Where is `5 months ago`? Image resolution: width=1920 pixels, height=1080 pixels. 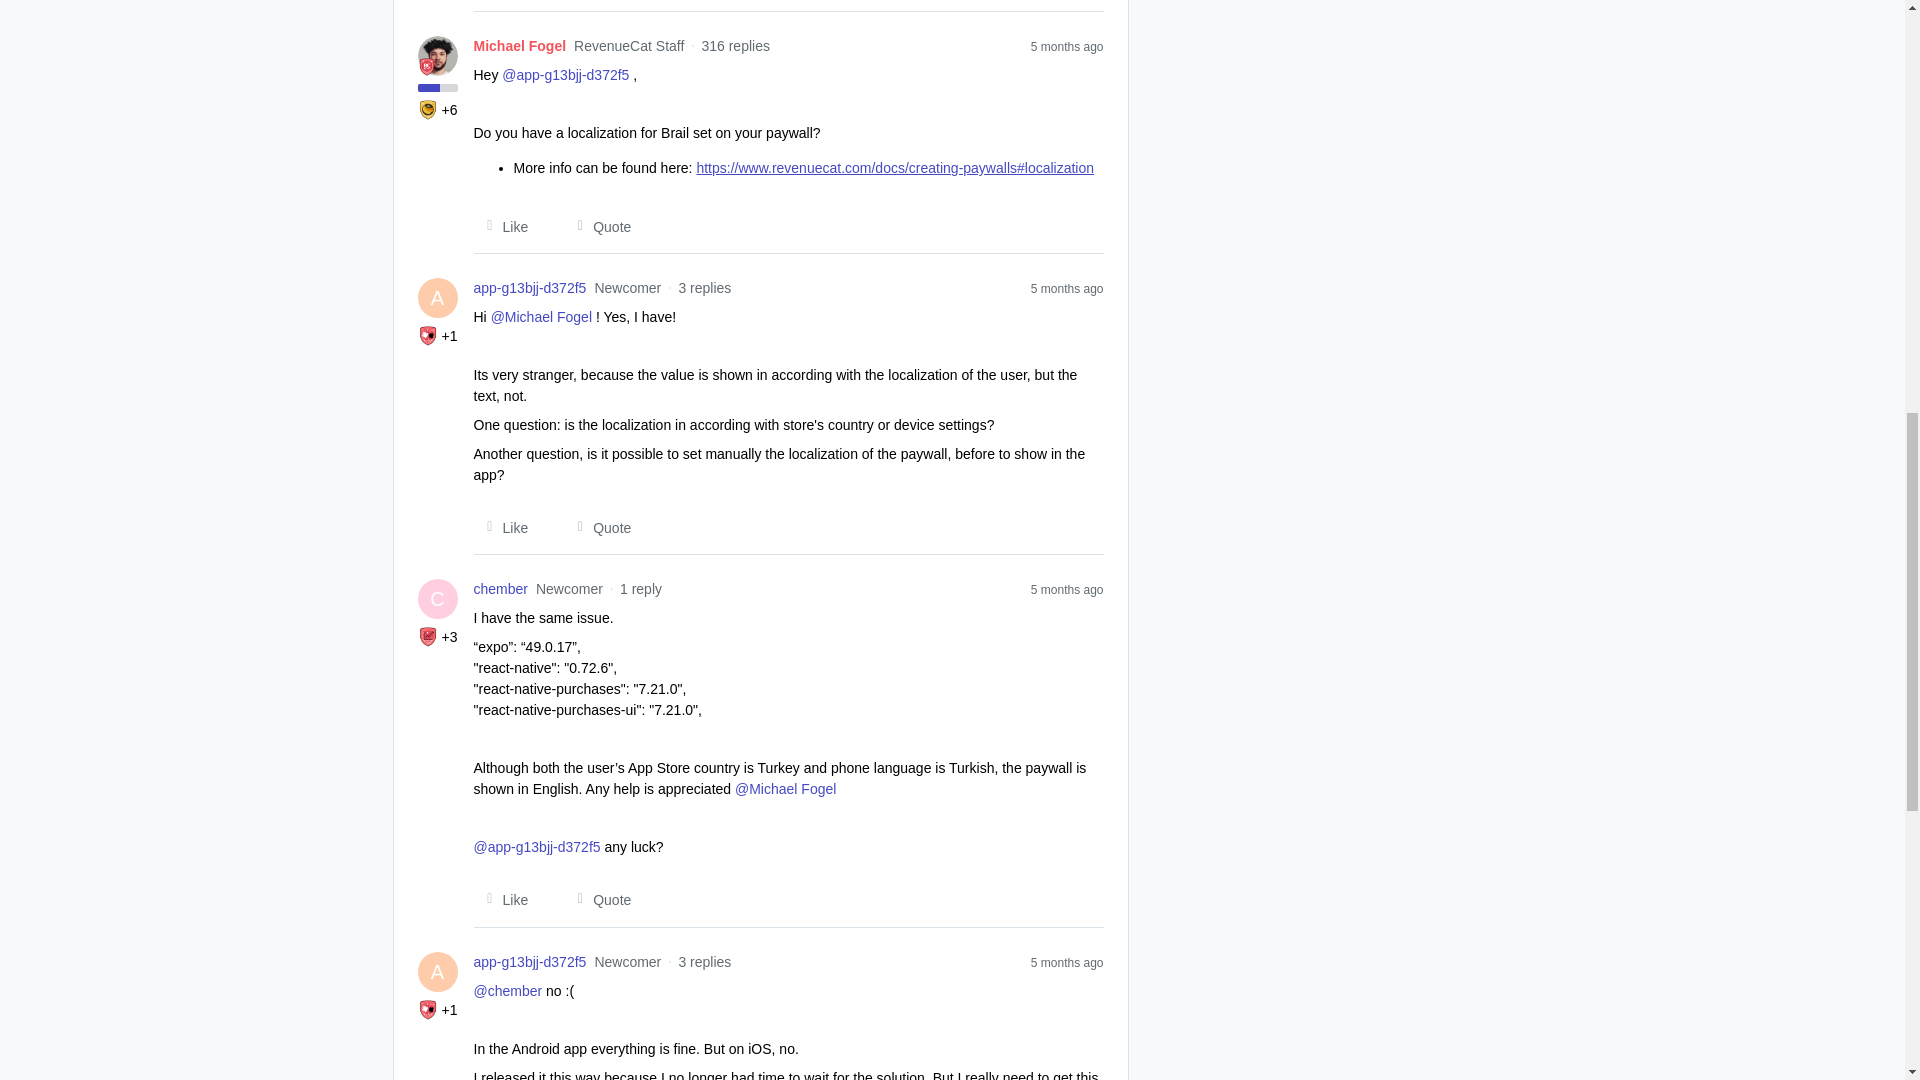
5 months ago is located at coordinates (1068, 287).